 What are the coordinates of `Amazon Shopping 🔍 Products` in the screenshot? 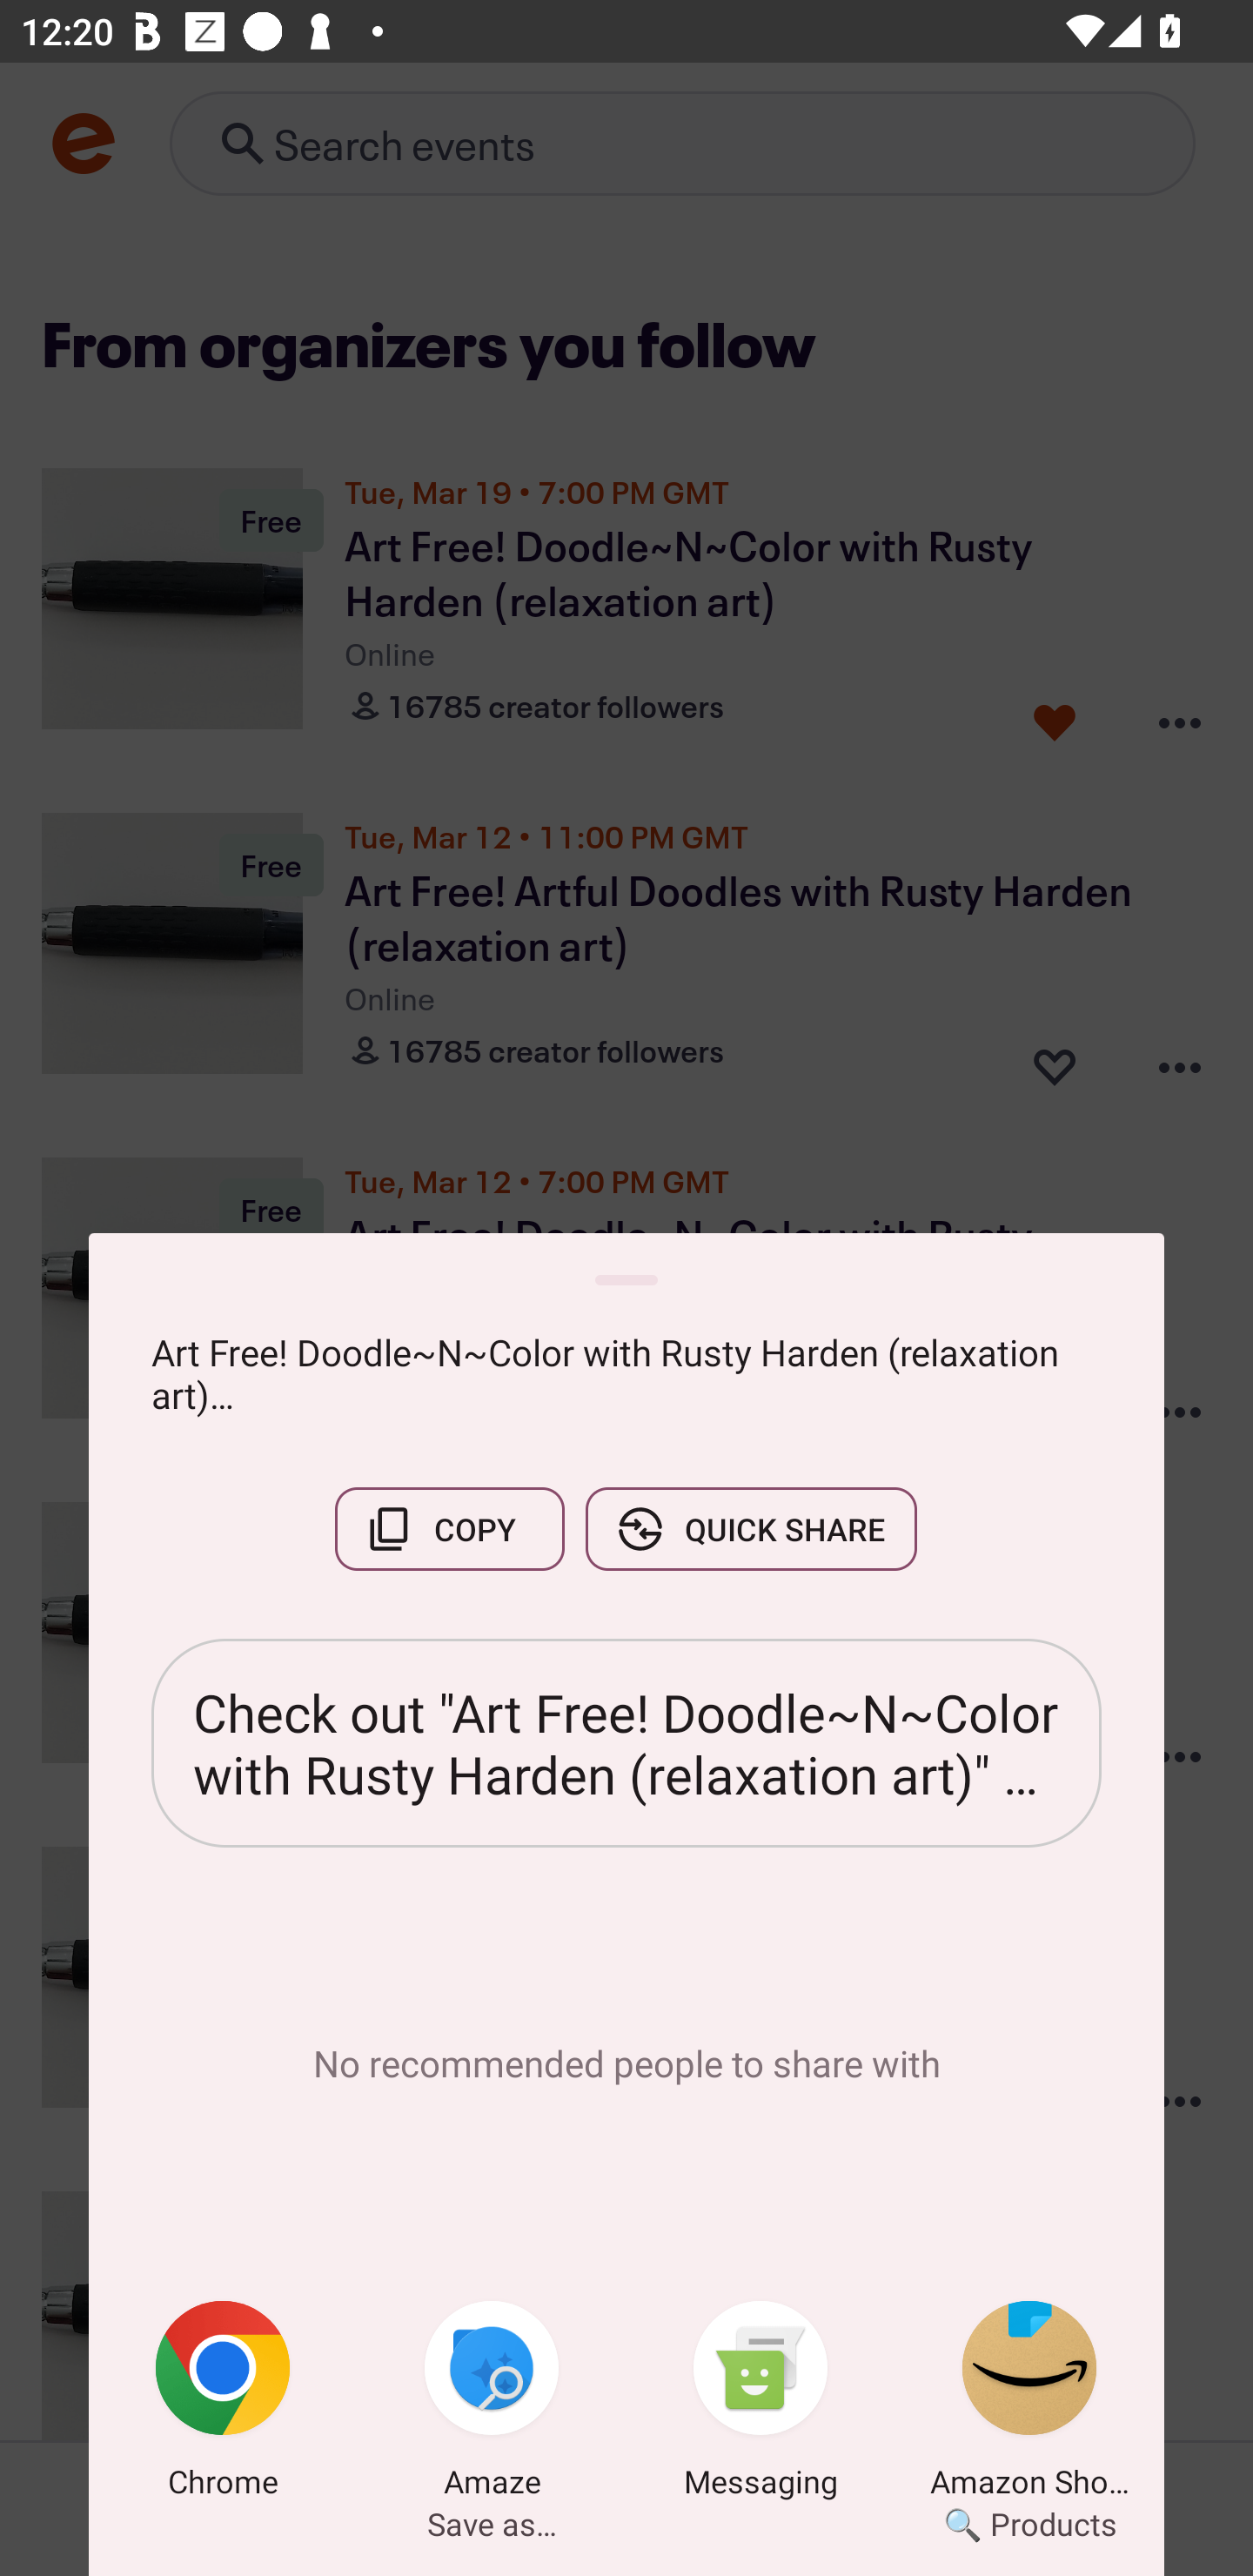 It's located at (1029, 2405).